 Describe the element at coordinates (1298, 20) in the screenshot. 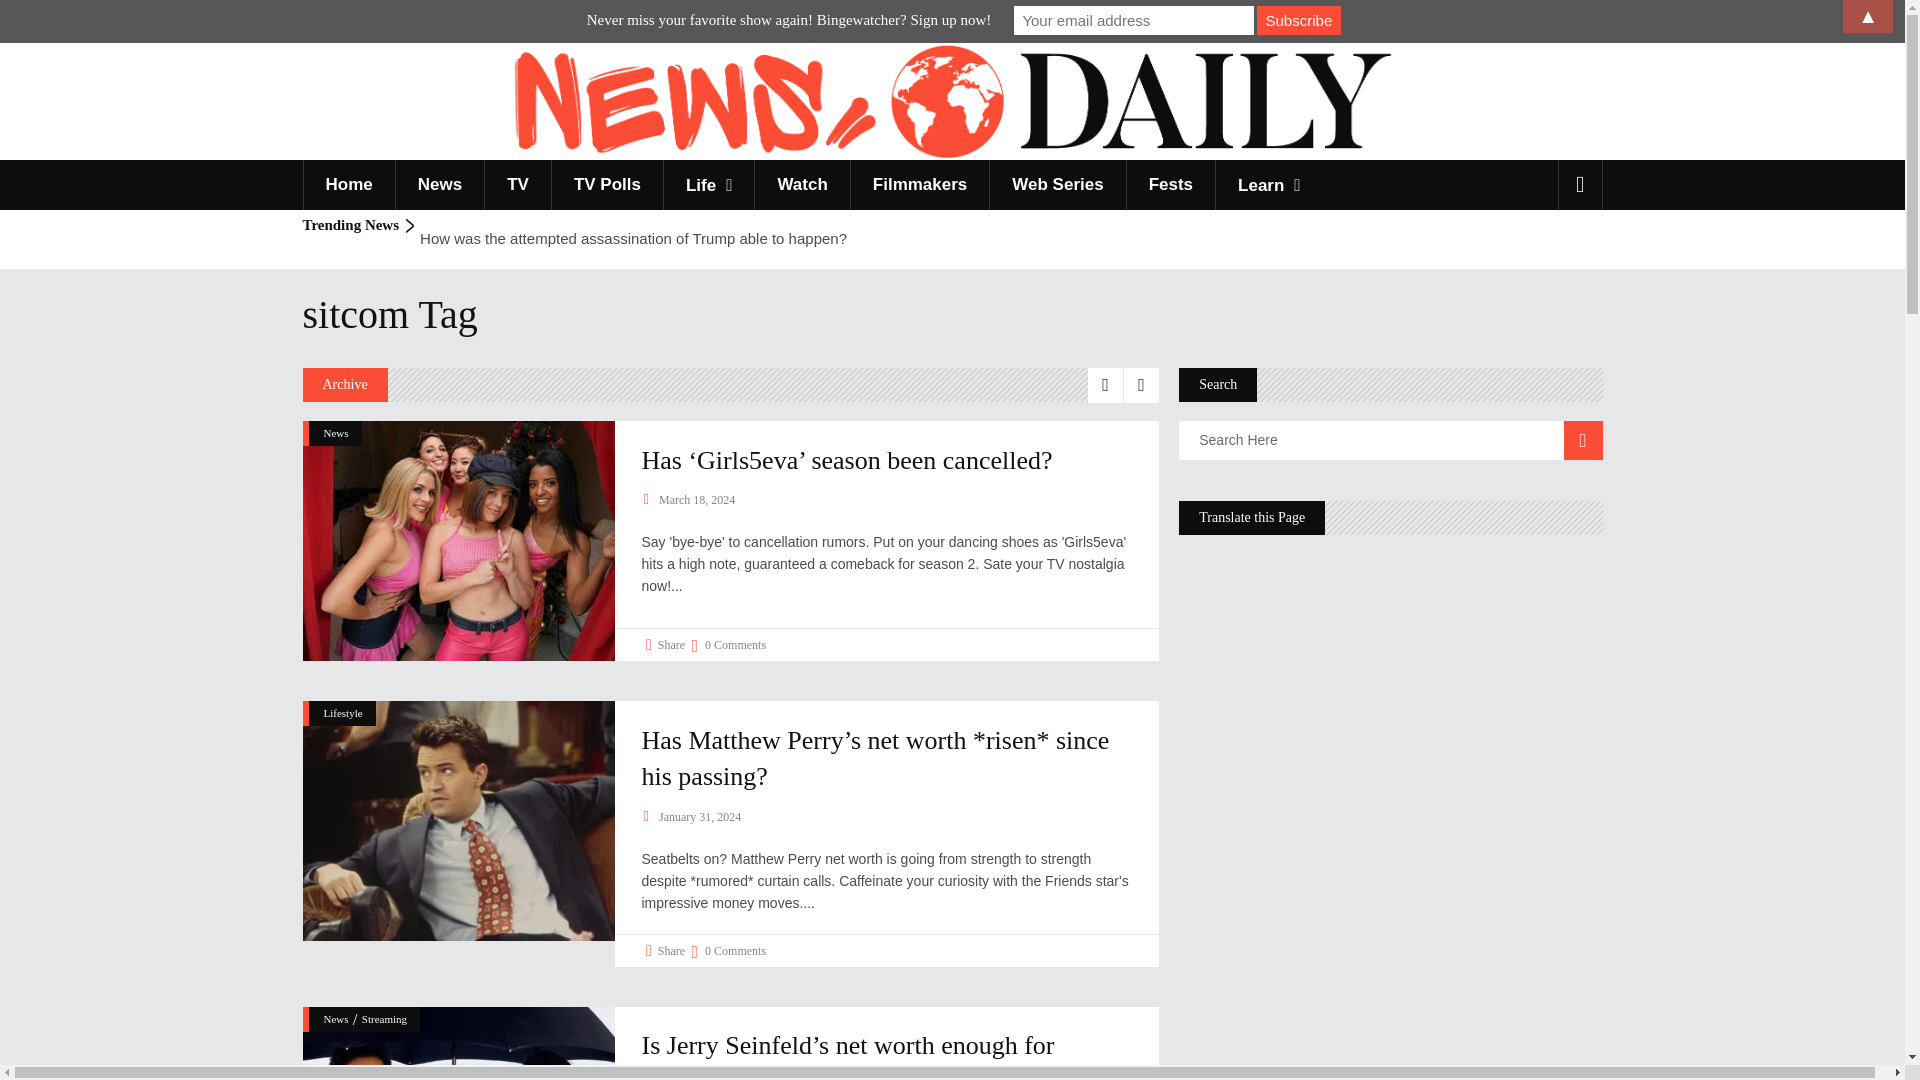

I see `Subscribe` at that location.